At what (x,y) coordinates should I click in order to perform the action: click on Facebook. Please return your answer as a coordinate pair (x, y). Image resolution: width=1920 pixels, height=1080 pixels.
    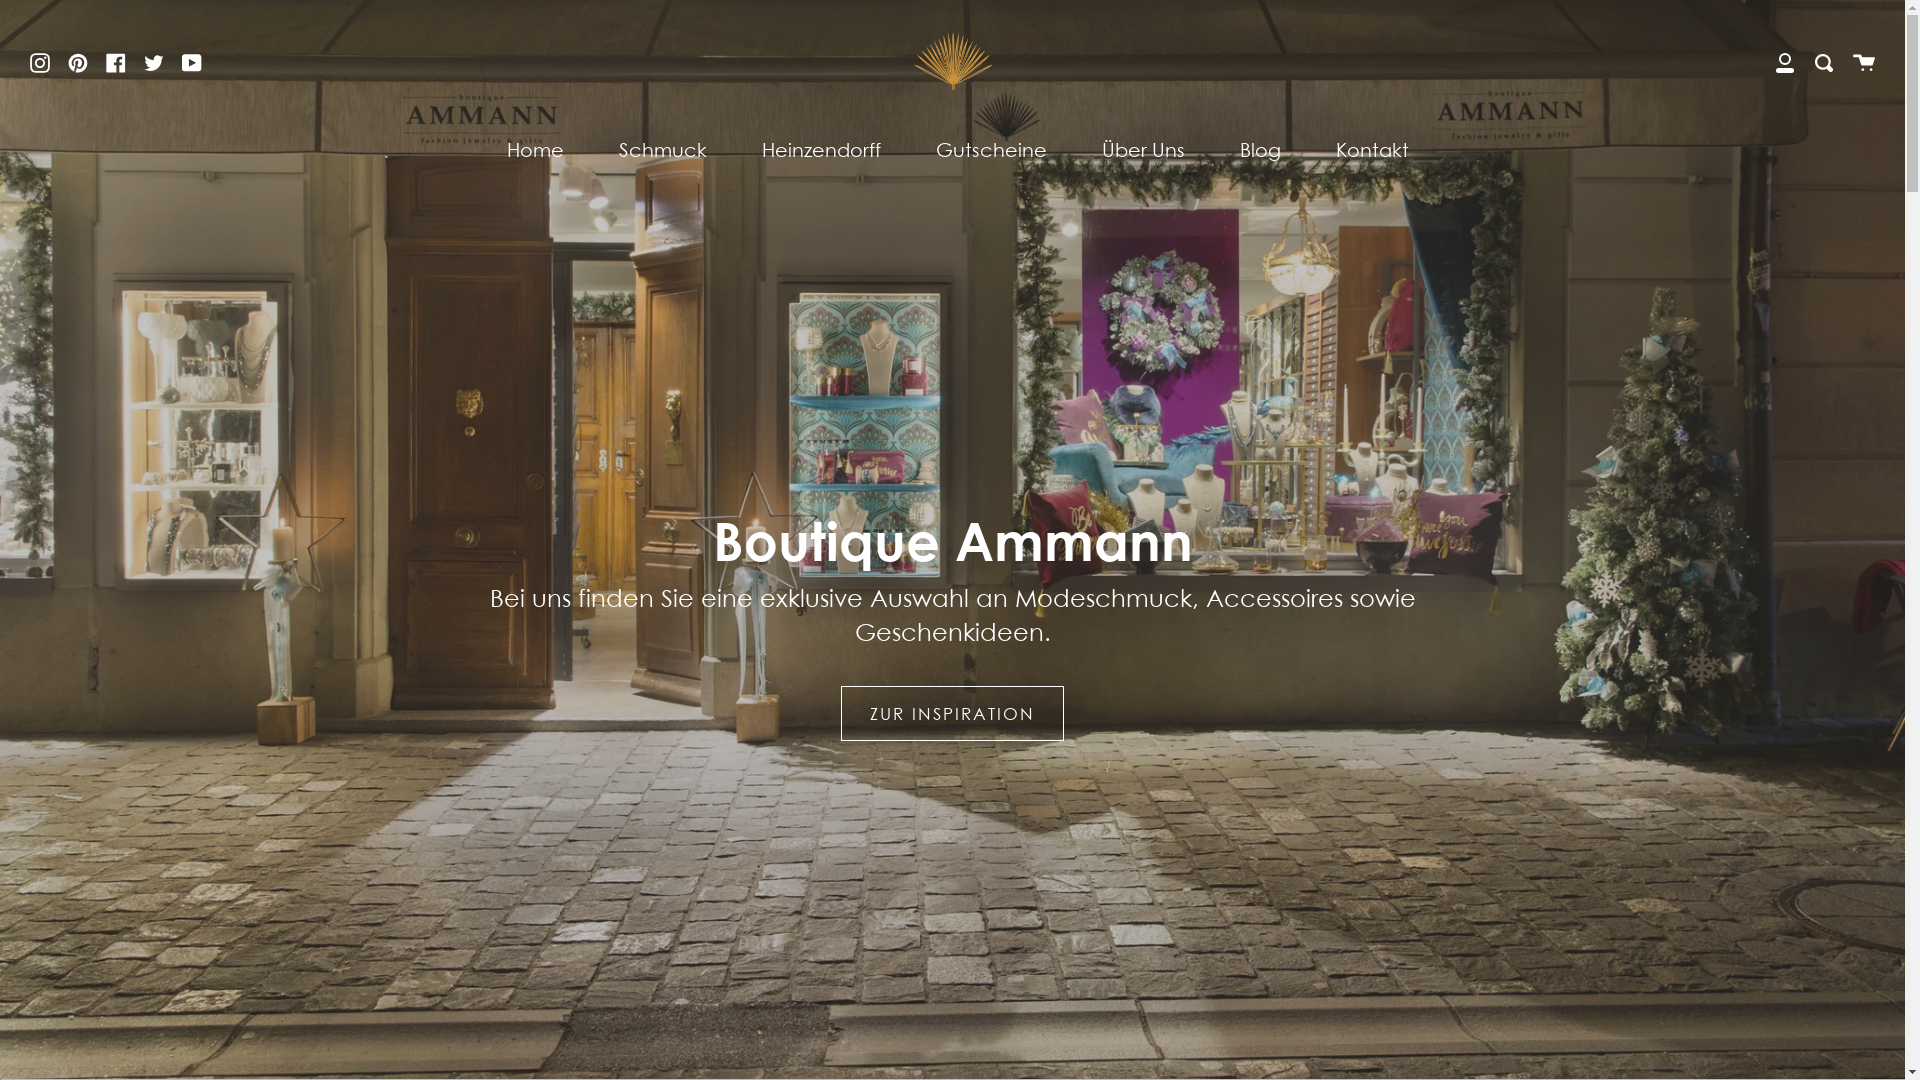
    Looking at the image, I should click on (116, 61).